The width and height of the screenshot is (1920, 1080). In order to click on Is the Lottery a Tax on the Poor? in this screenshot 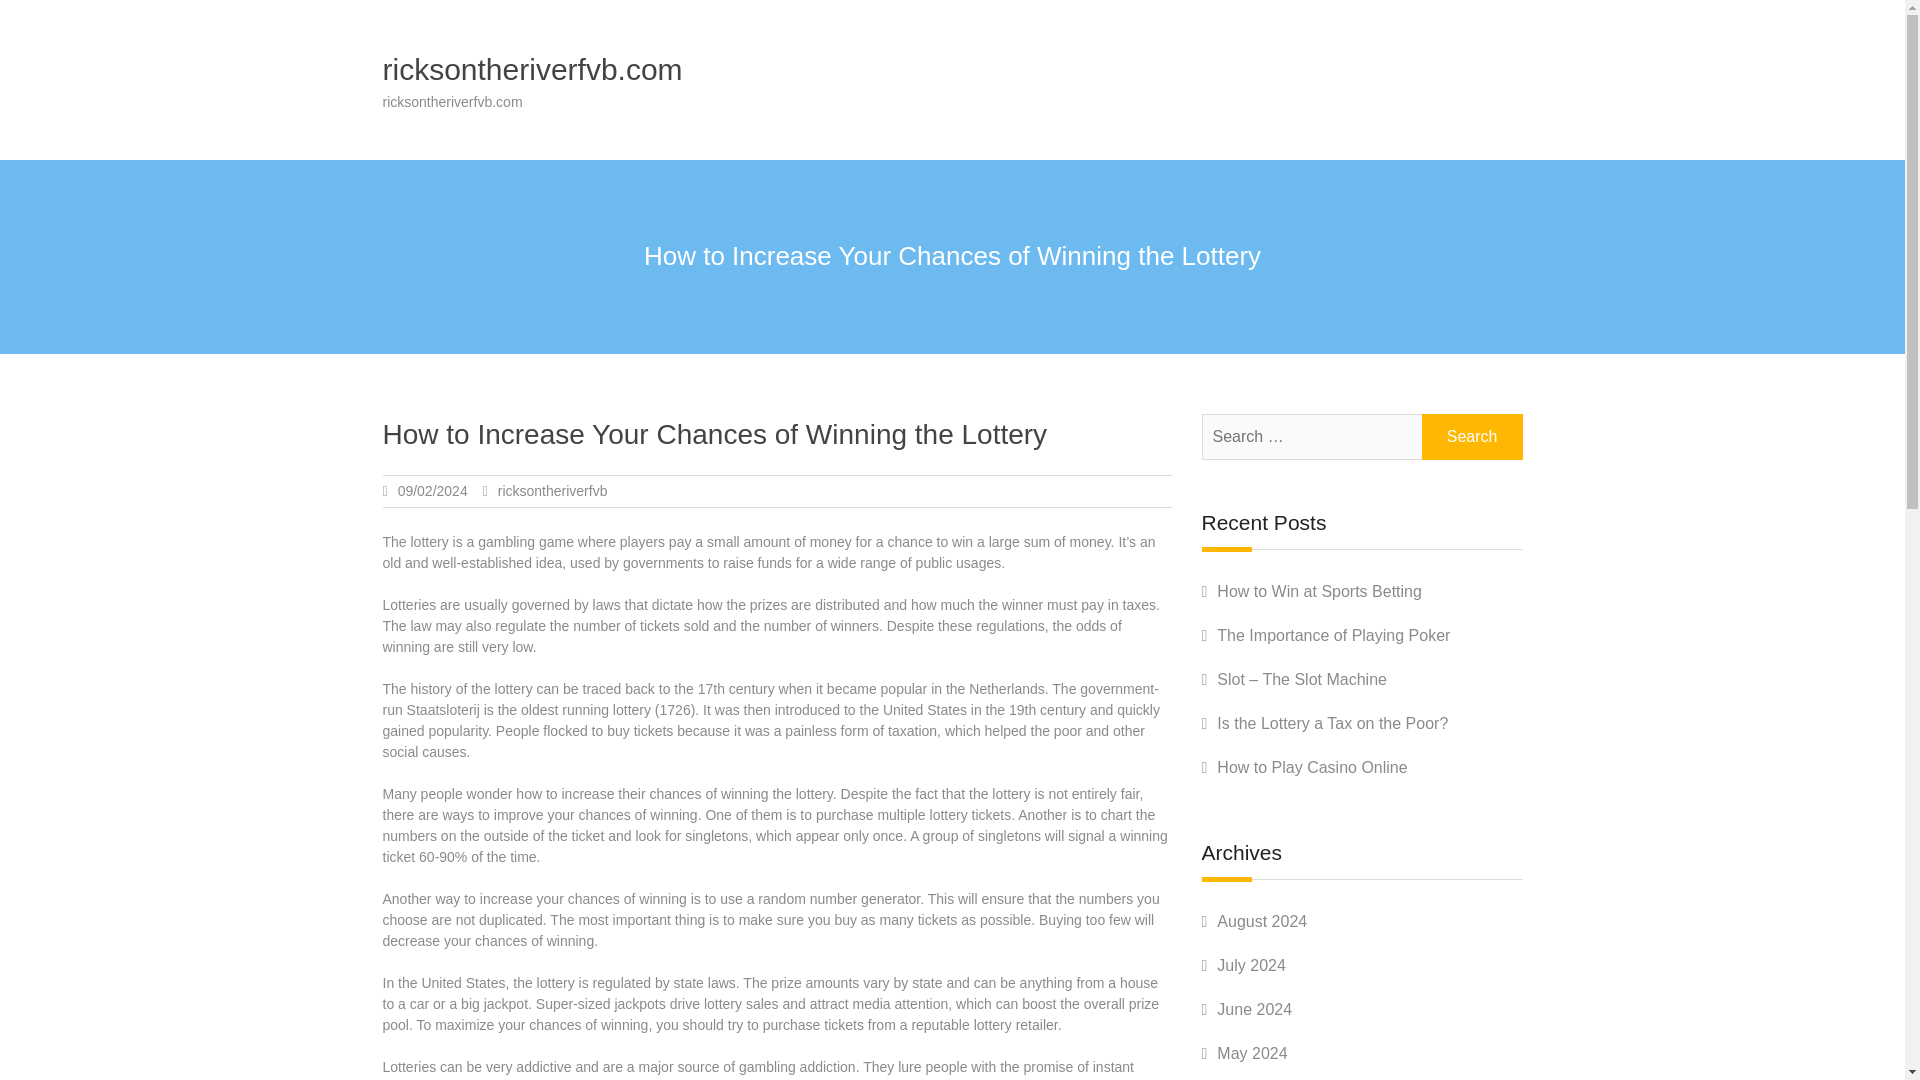, I will do `click(1332, 723)`.